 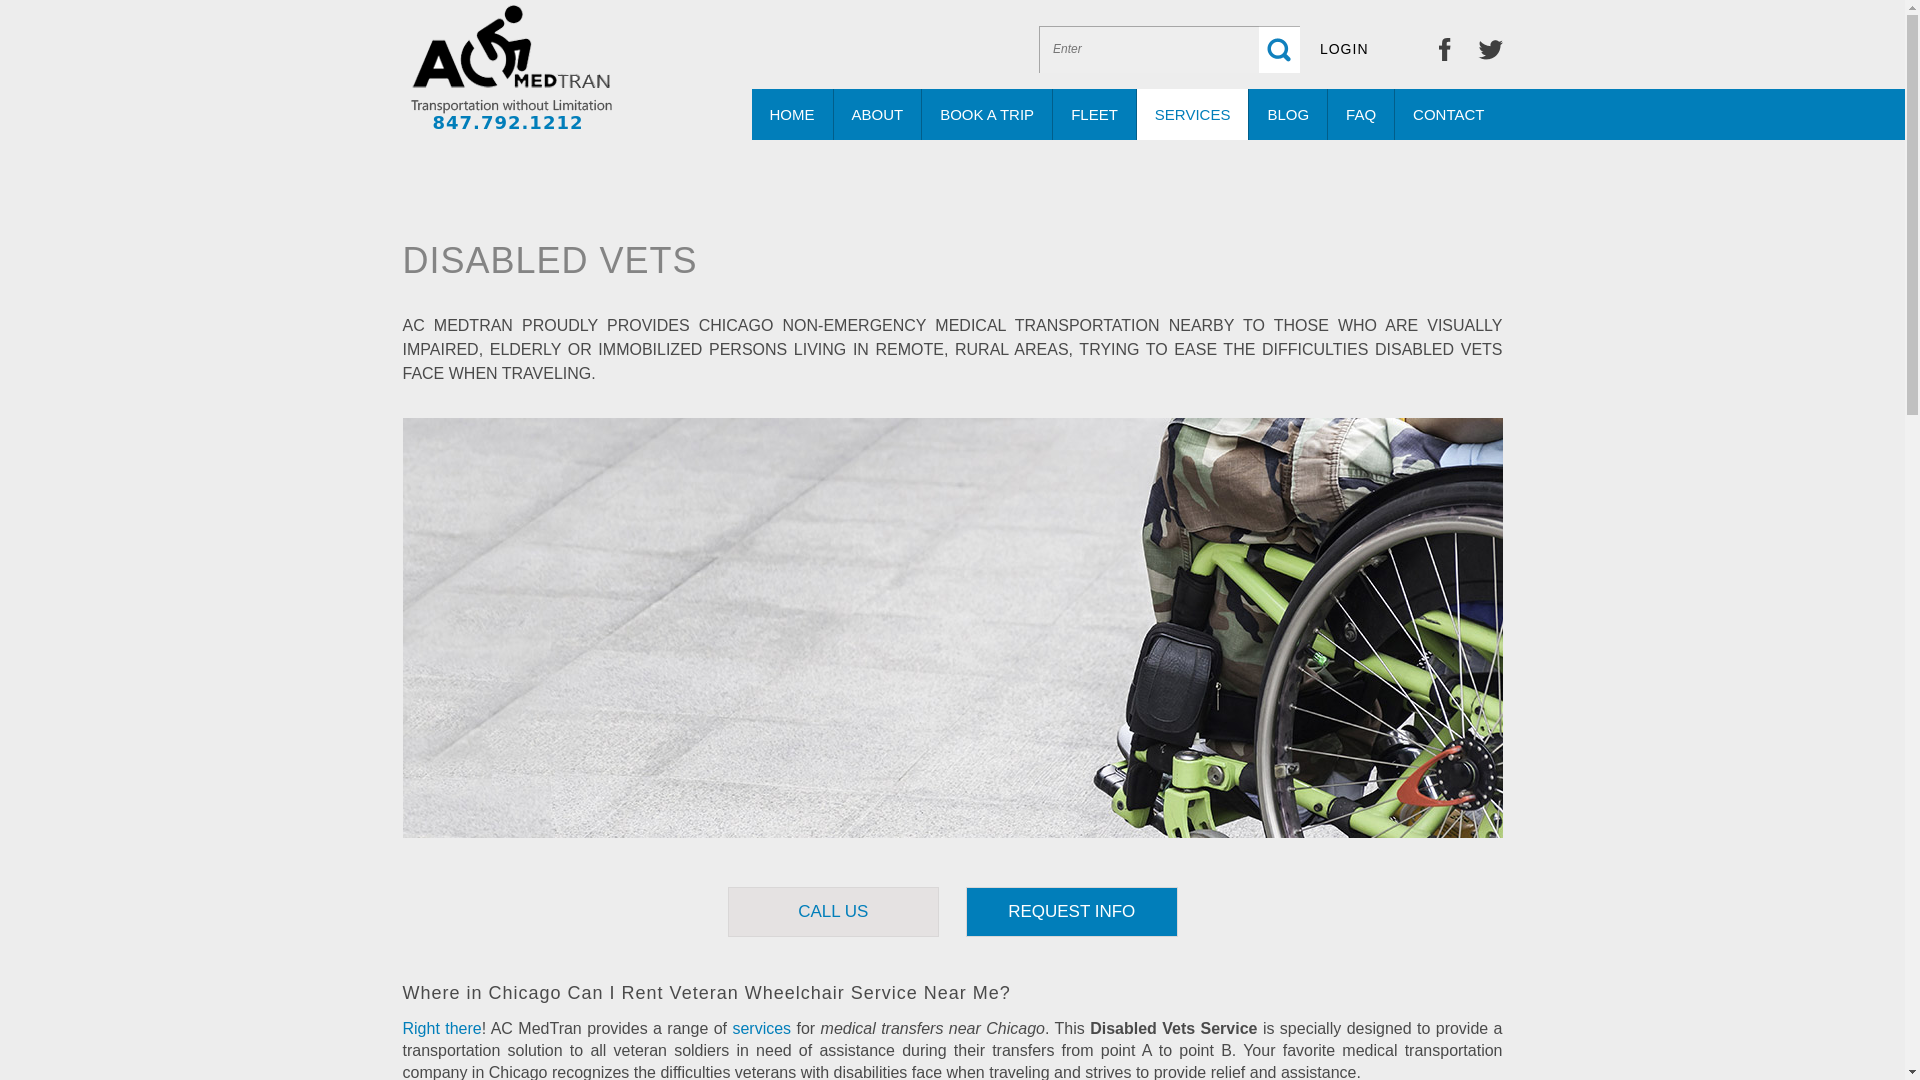 I want to click on BLOG, so click(x=1288, y=114).